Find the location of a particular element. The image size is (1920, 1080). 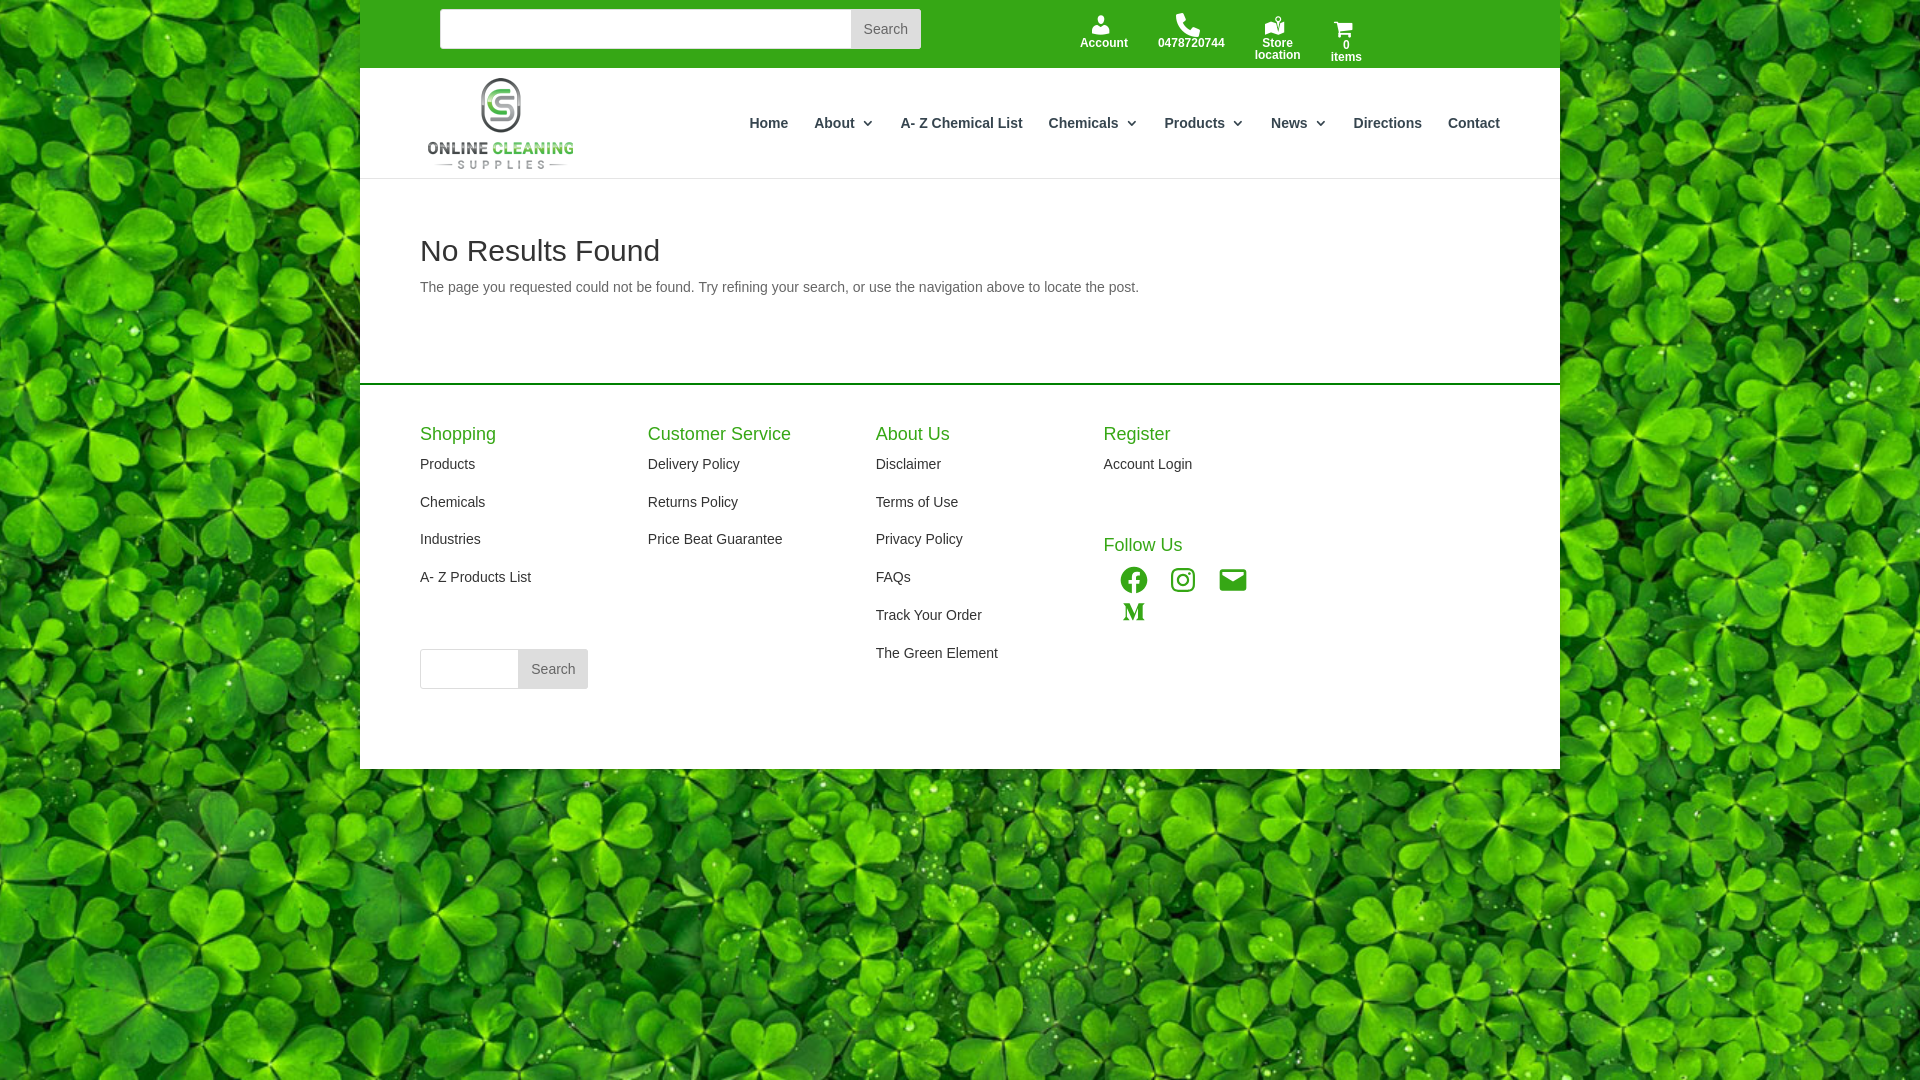

News is located at coordinates (1300, 147).